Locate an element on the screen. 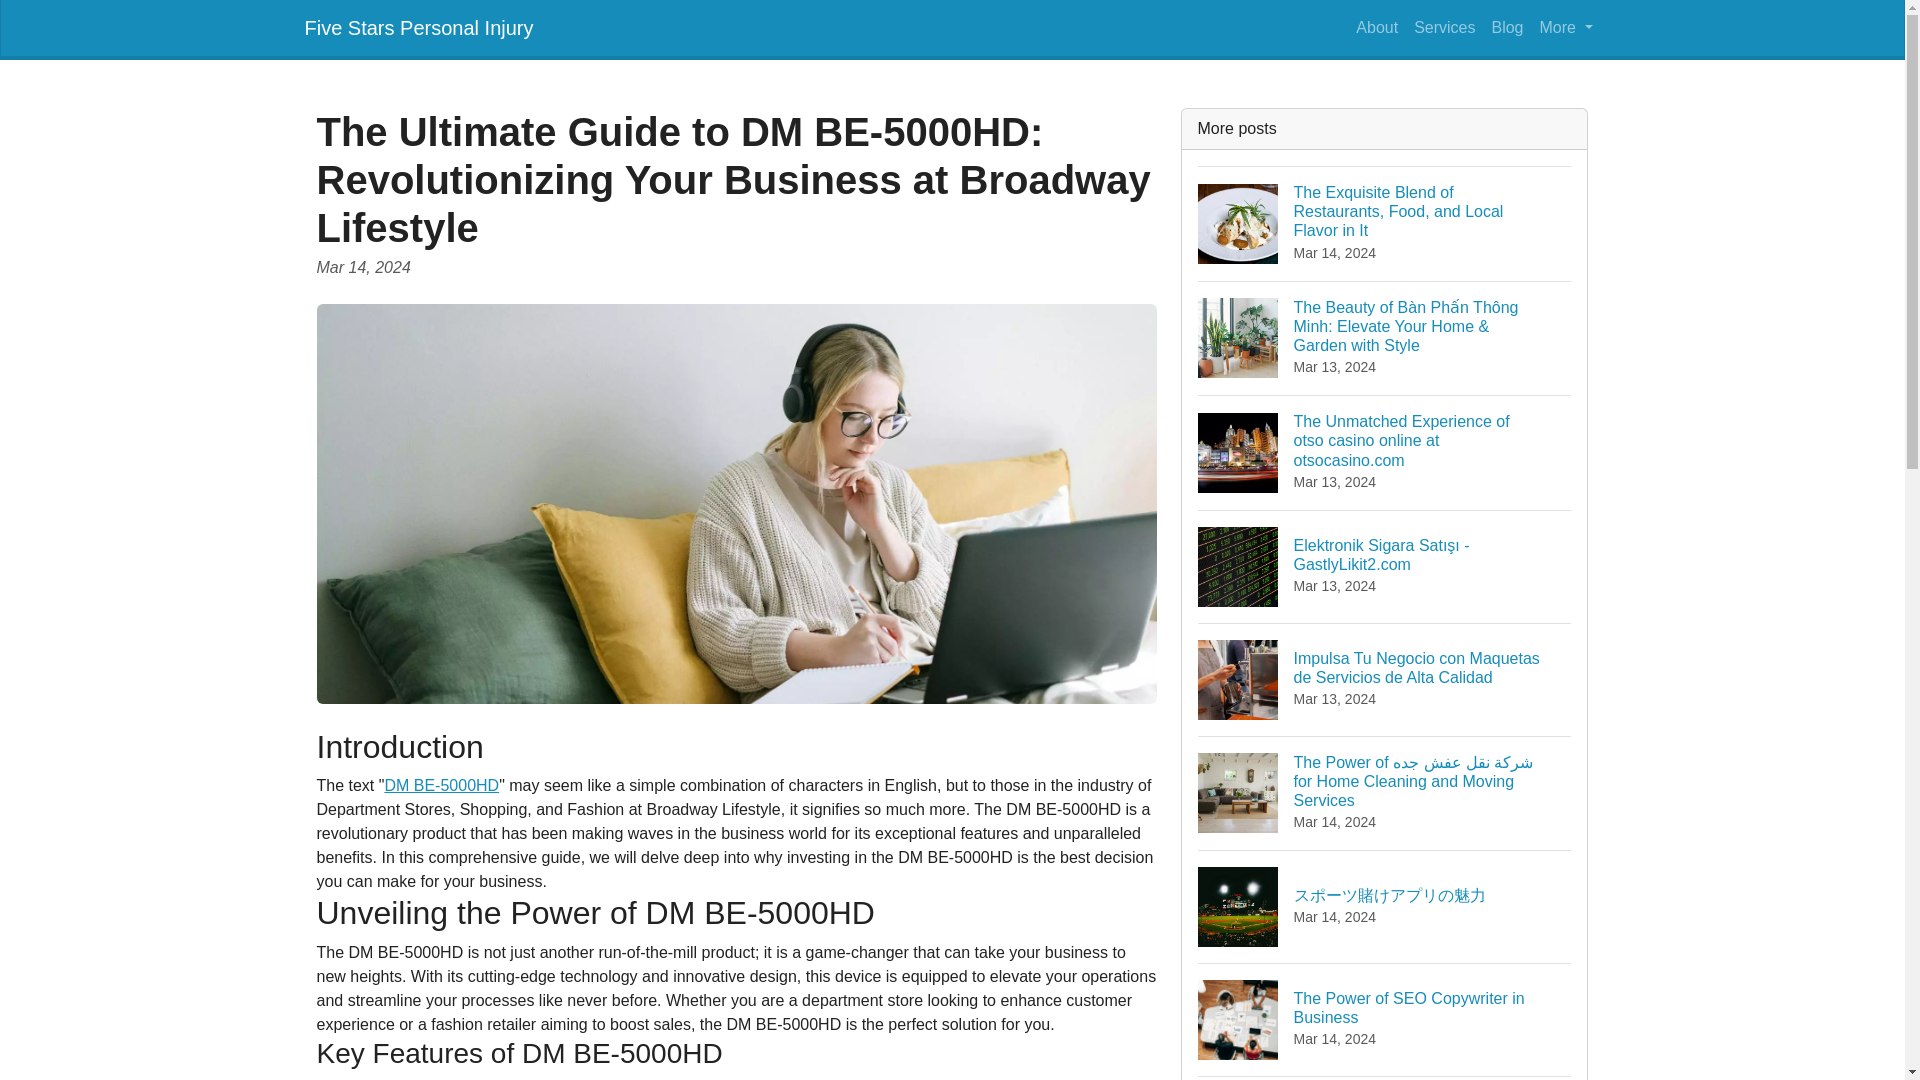 The width and height of the screenshot is (1920, 1080). More is located at coordinates (442, 784).